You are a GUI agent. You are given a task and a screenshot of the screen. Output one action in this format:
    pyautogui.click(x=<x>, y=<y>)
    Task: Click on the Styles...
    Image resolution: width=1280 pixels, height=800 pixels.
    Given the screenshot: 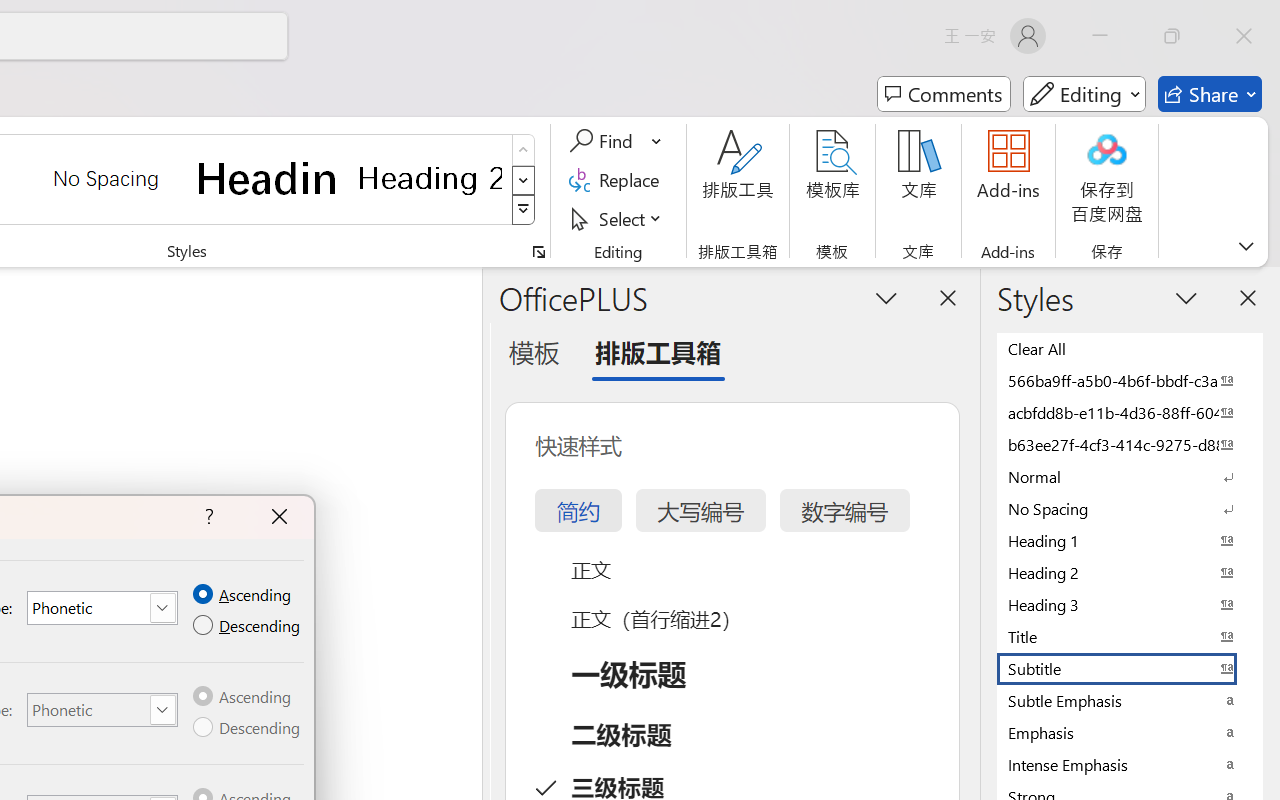 What is the action you would take?
    pyautogui.click(x=538, y=252)
    